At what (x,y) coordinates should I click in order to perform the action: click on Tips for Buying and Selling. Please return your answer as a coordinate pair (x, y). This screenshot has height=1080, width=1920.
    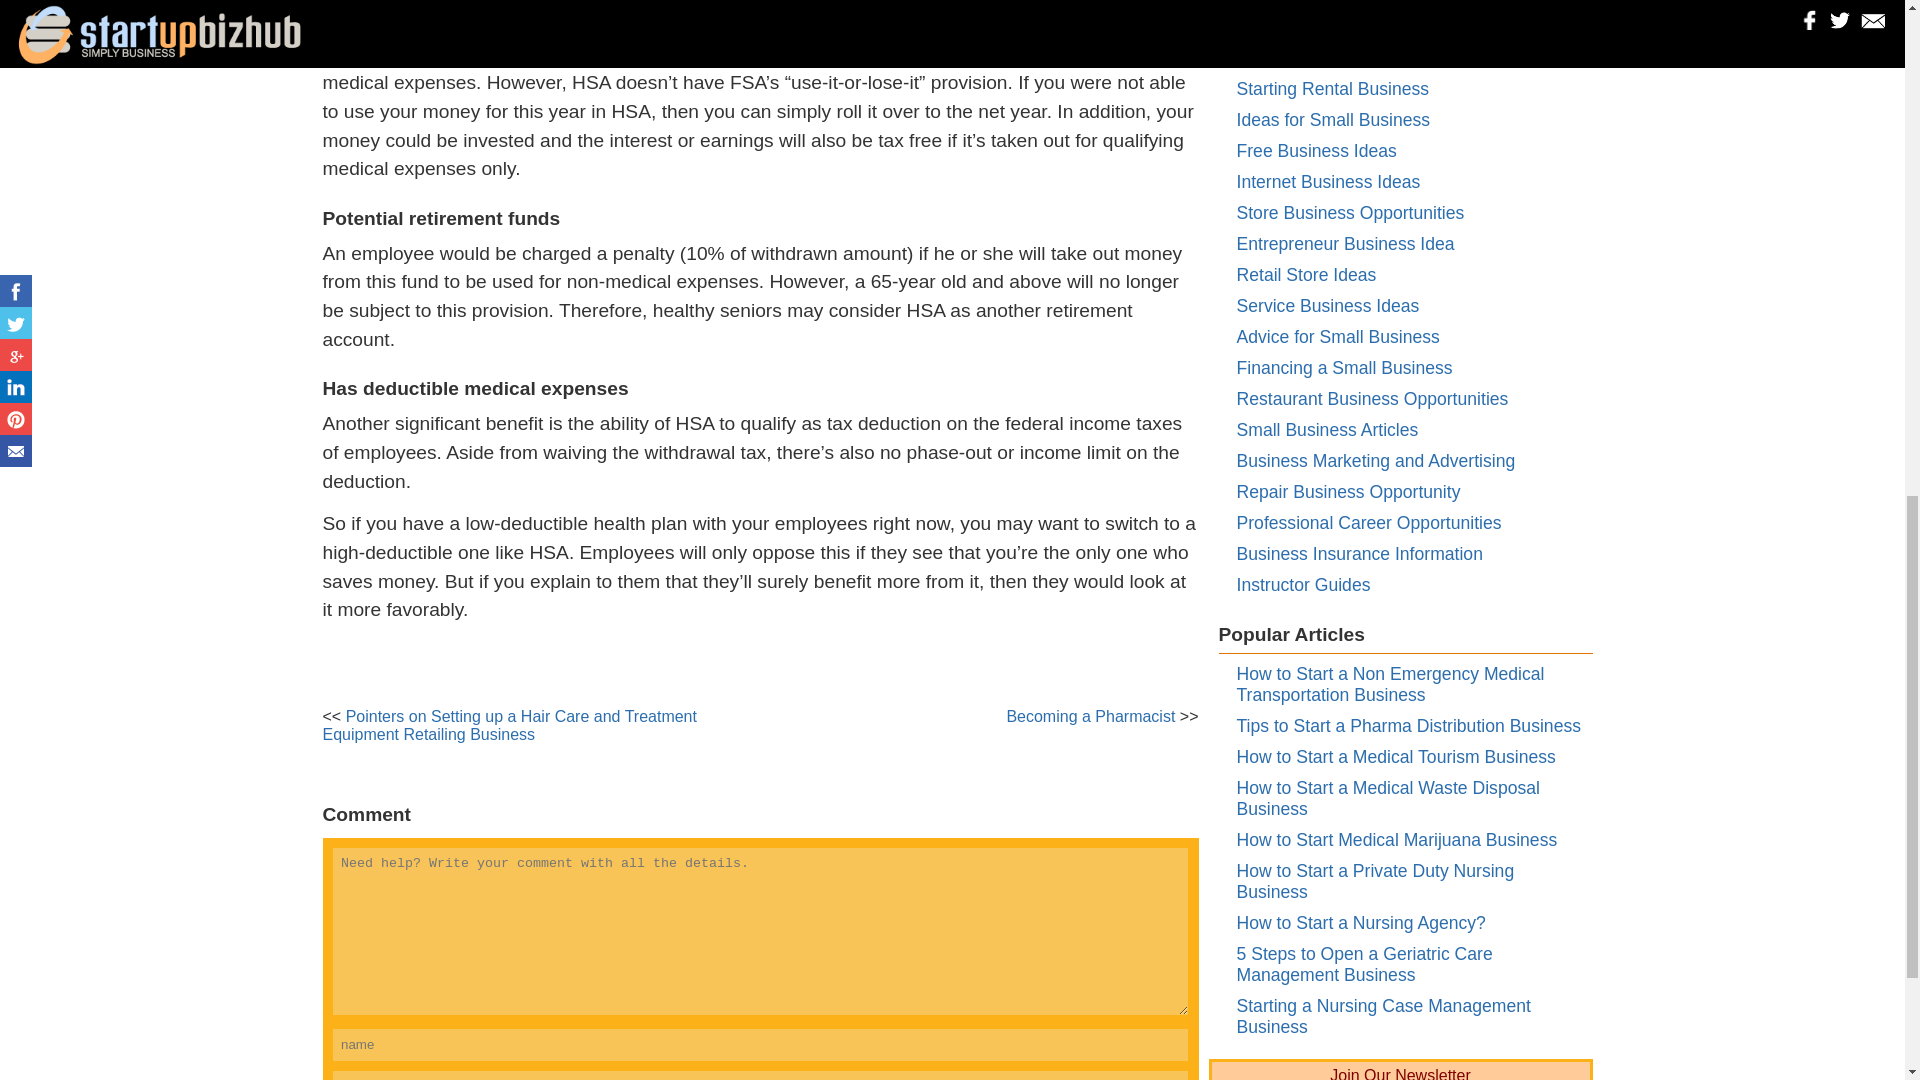
    Looking at the image, I should click on (1340, 58).